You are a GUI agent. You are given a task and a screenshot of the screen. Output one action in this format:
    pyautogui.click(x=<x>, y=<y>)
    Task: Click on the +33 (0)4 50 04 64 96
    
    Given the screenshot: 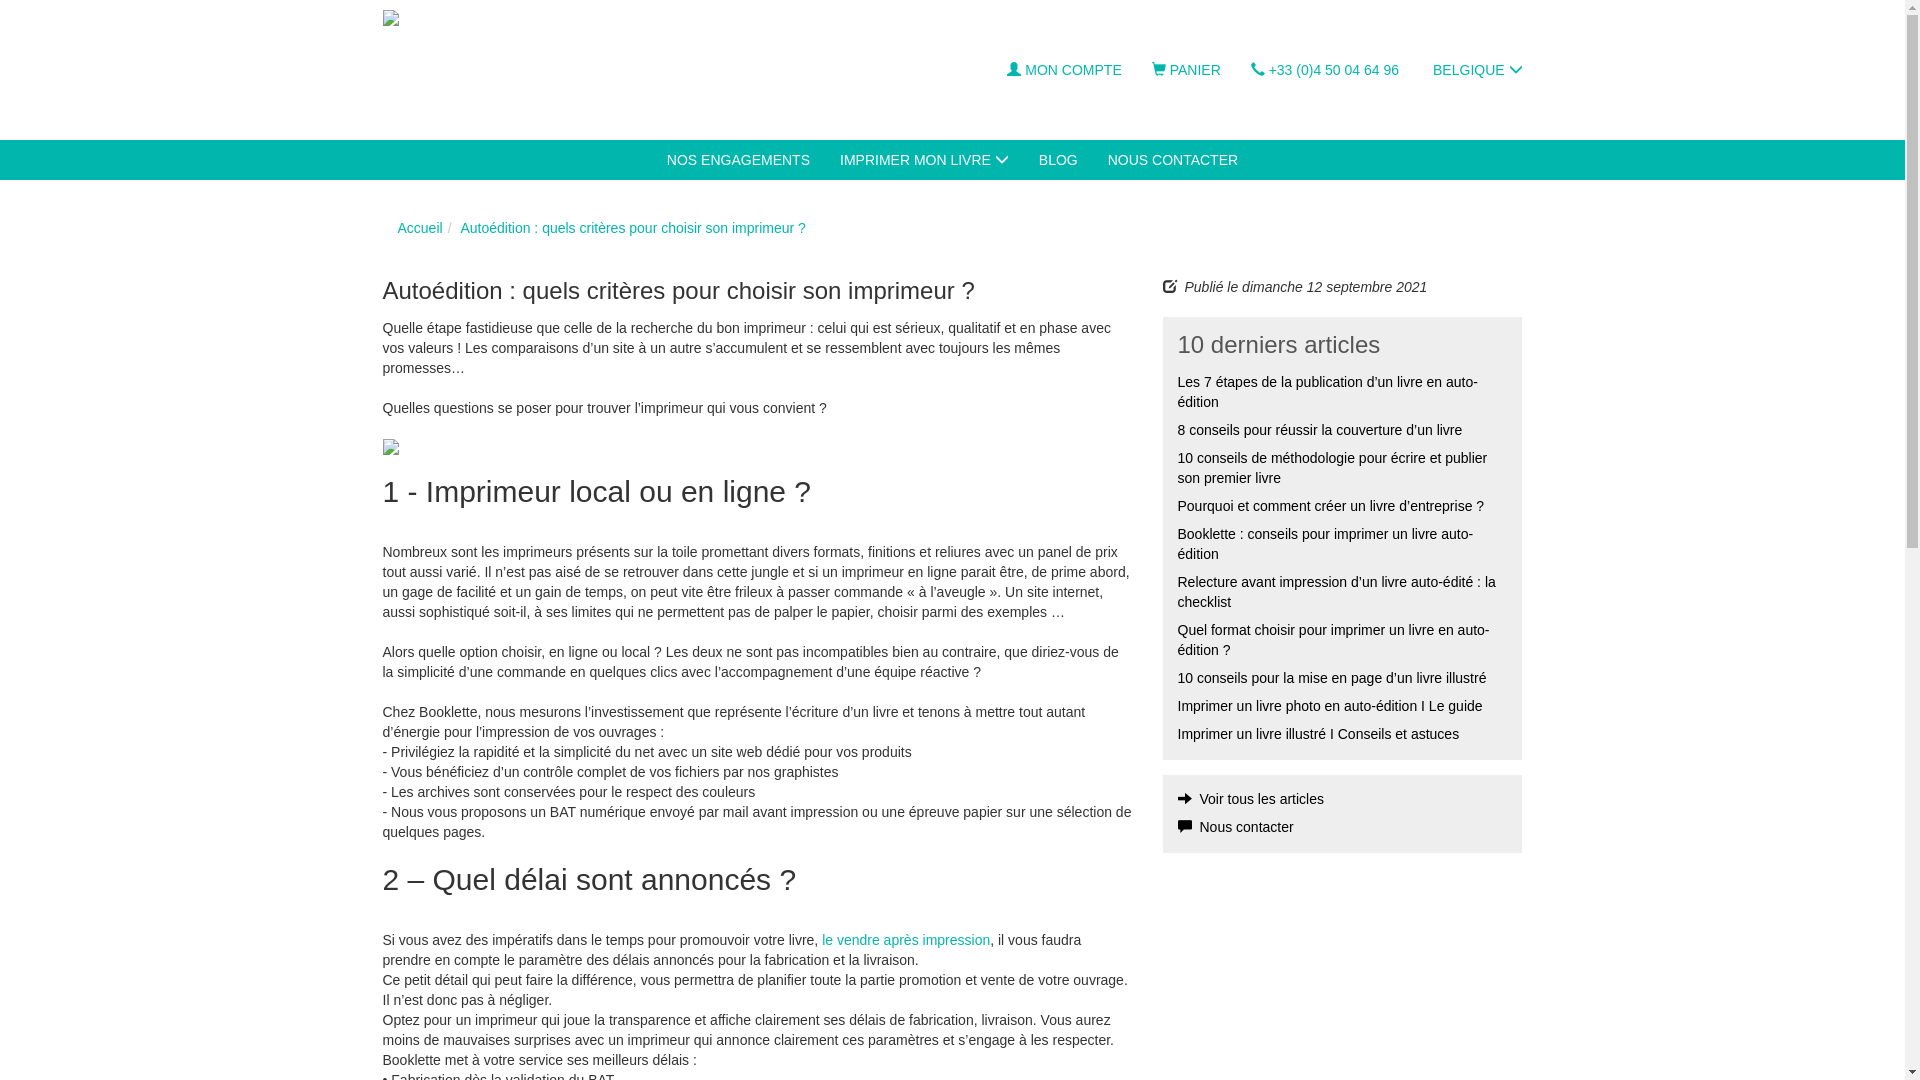 What is the action you would take?
    pyautogui.click(x=1325, y=70)
    